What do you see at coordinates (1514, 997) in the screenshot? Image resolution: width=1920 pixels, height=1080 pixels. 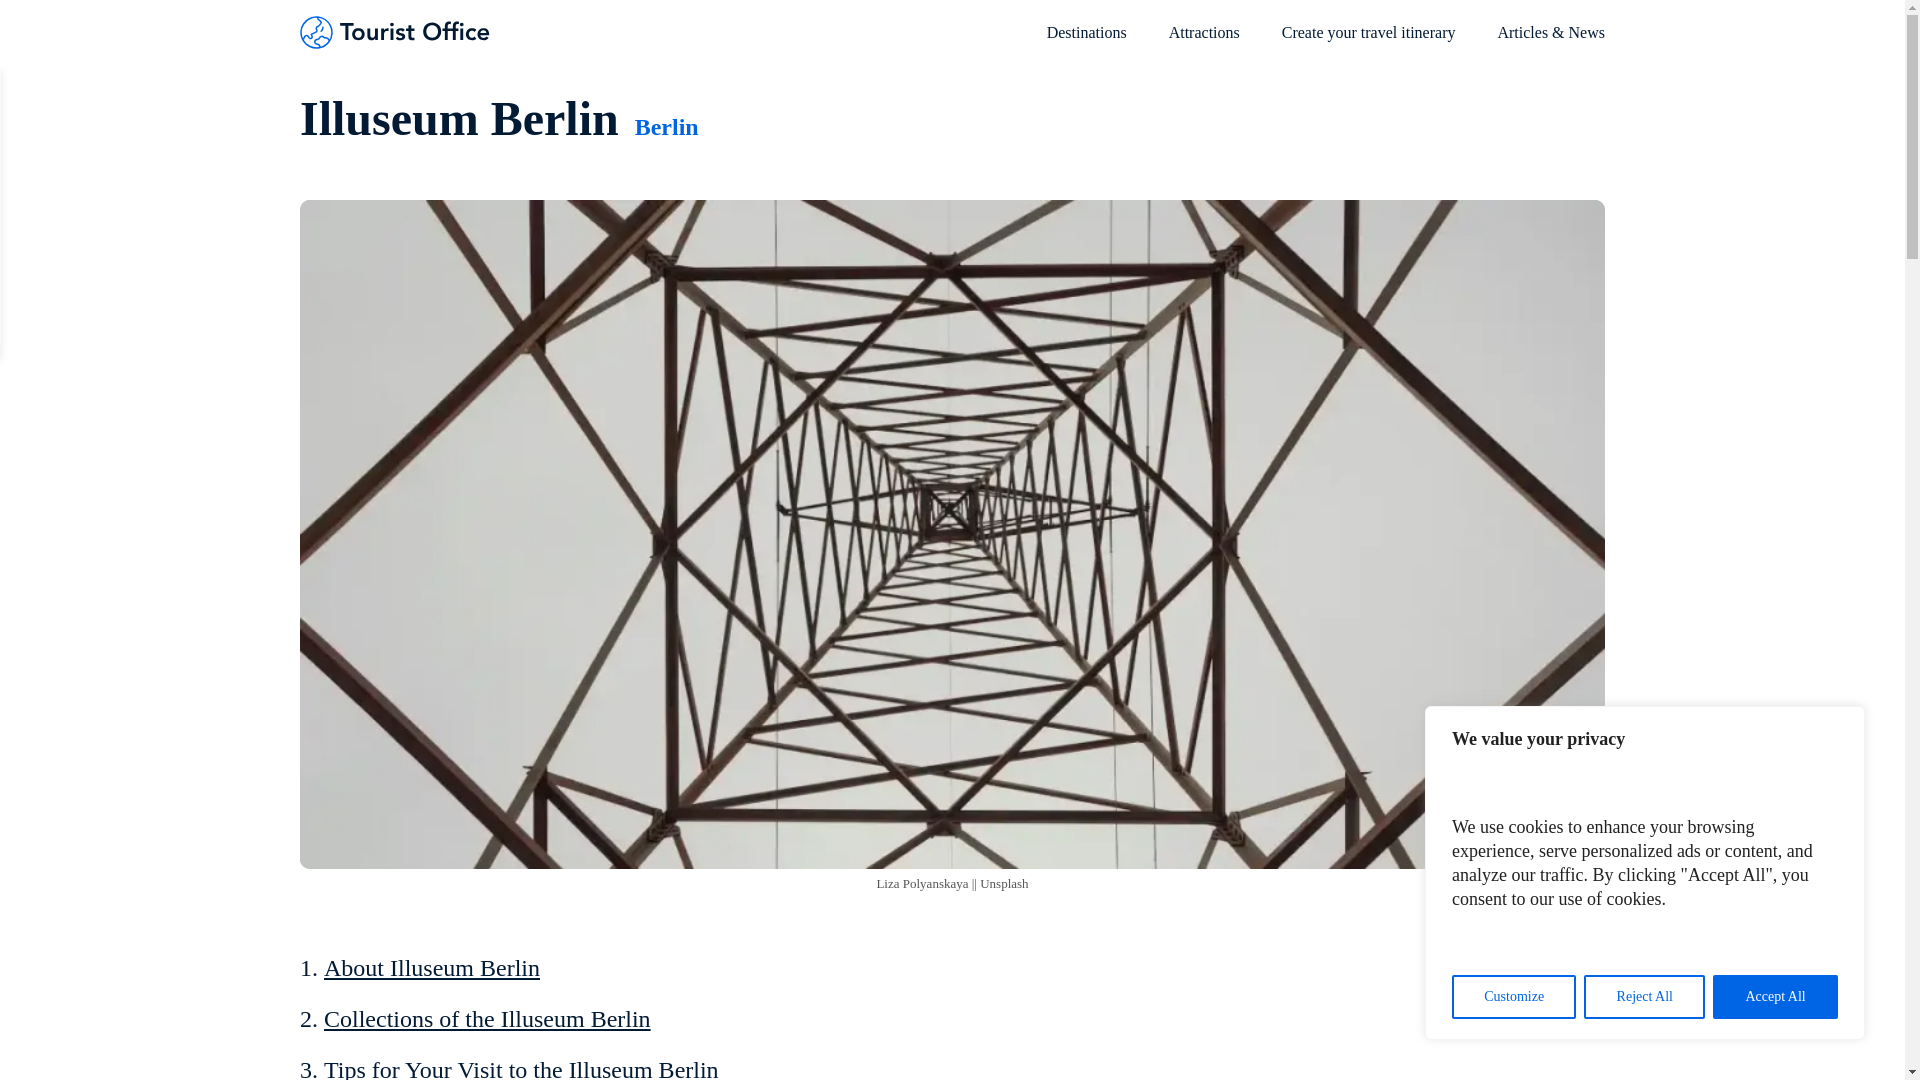 I see `Customize` at bounding box center [1514, 997].